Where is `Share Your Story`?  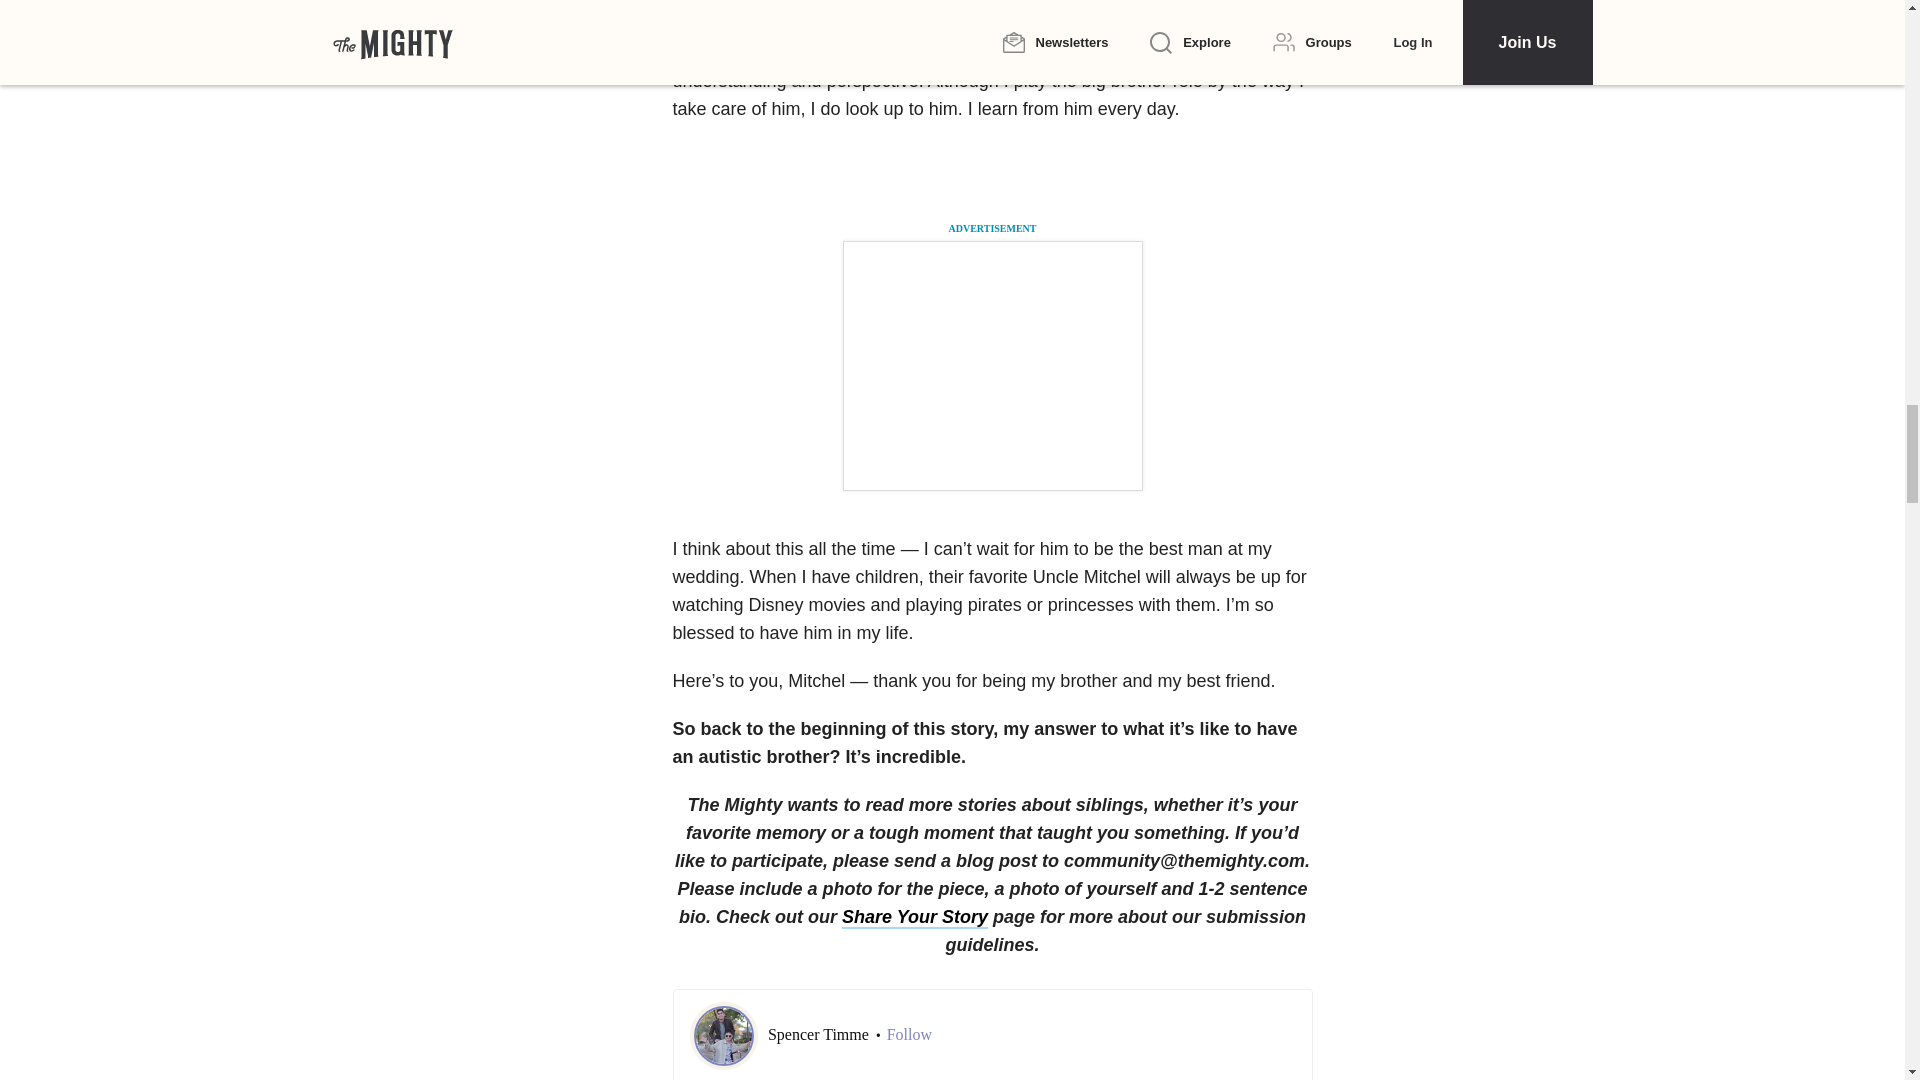 Share Your Story is located at coordinates (915, 918).